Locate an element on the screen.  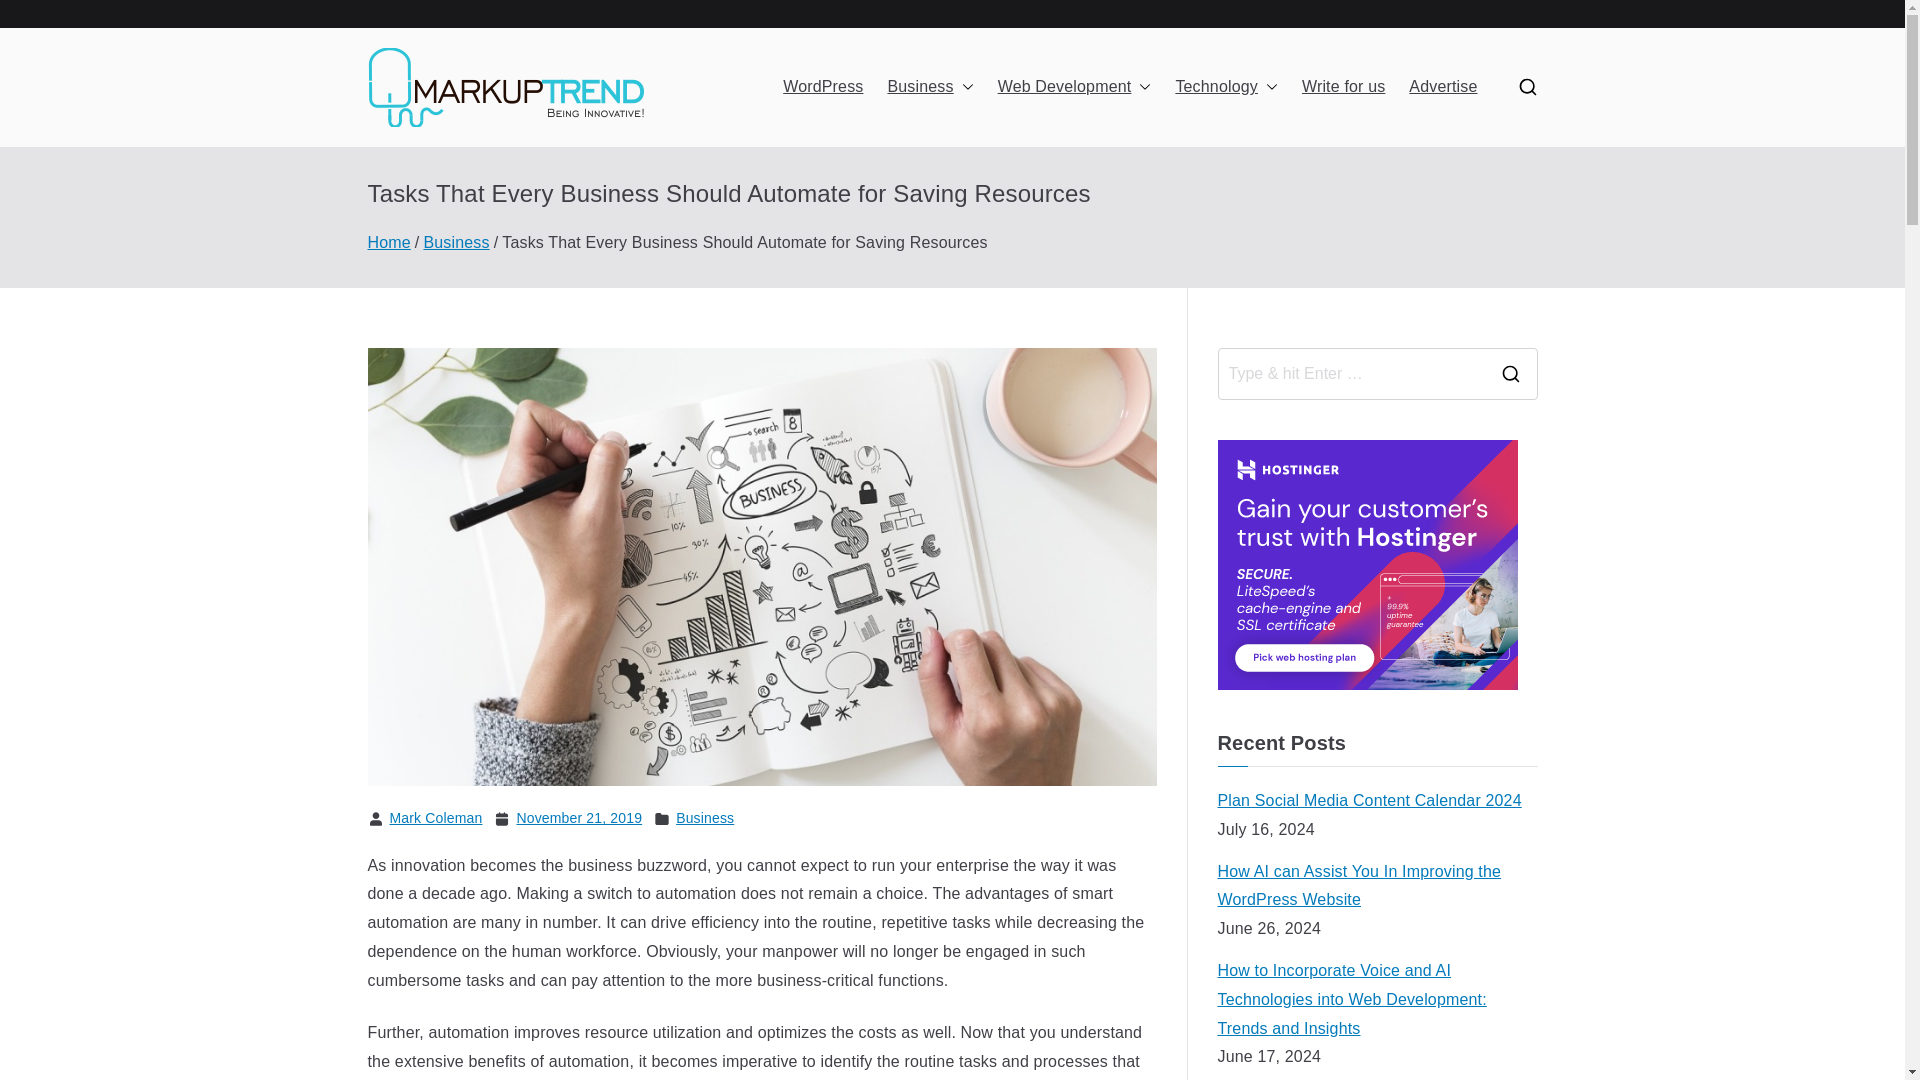
Business is located at coordinates (704, 818).